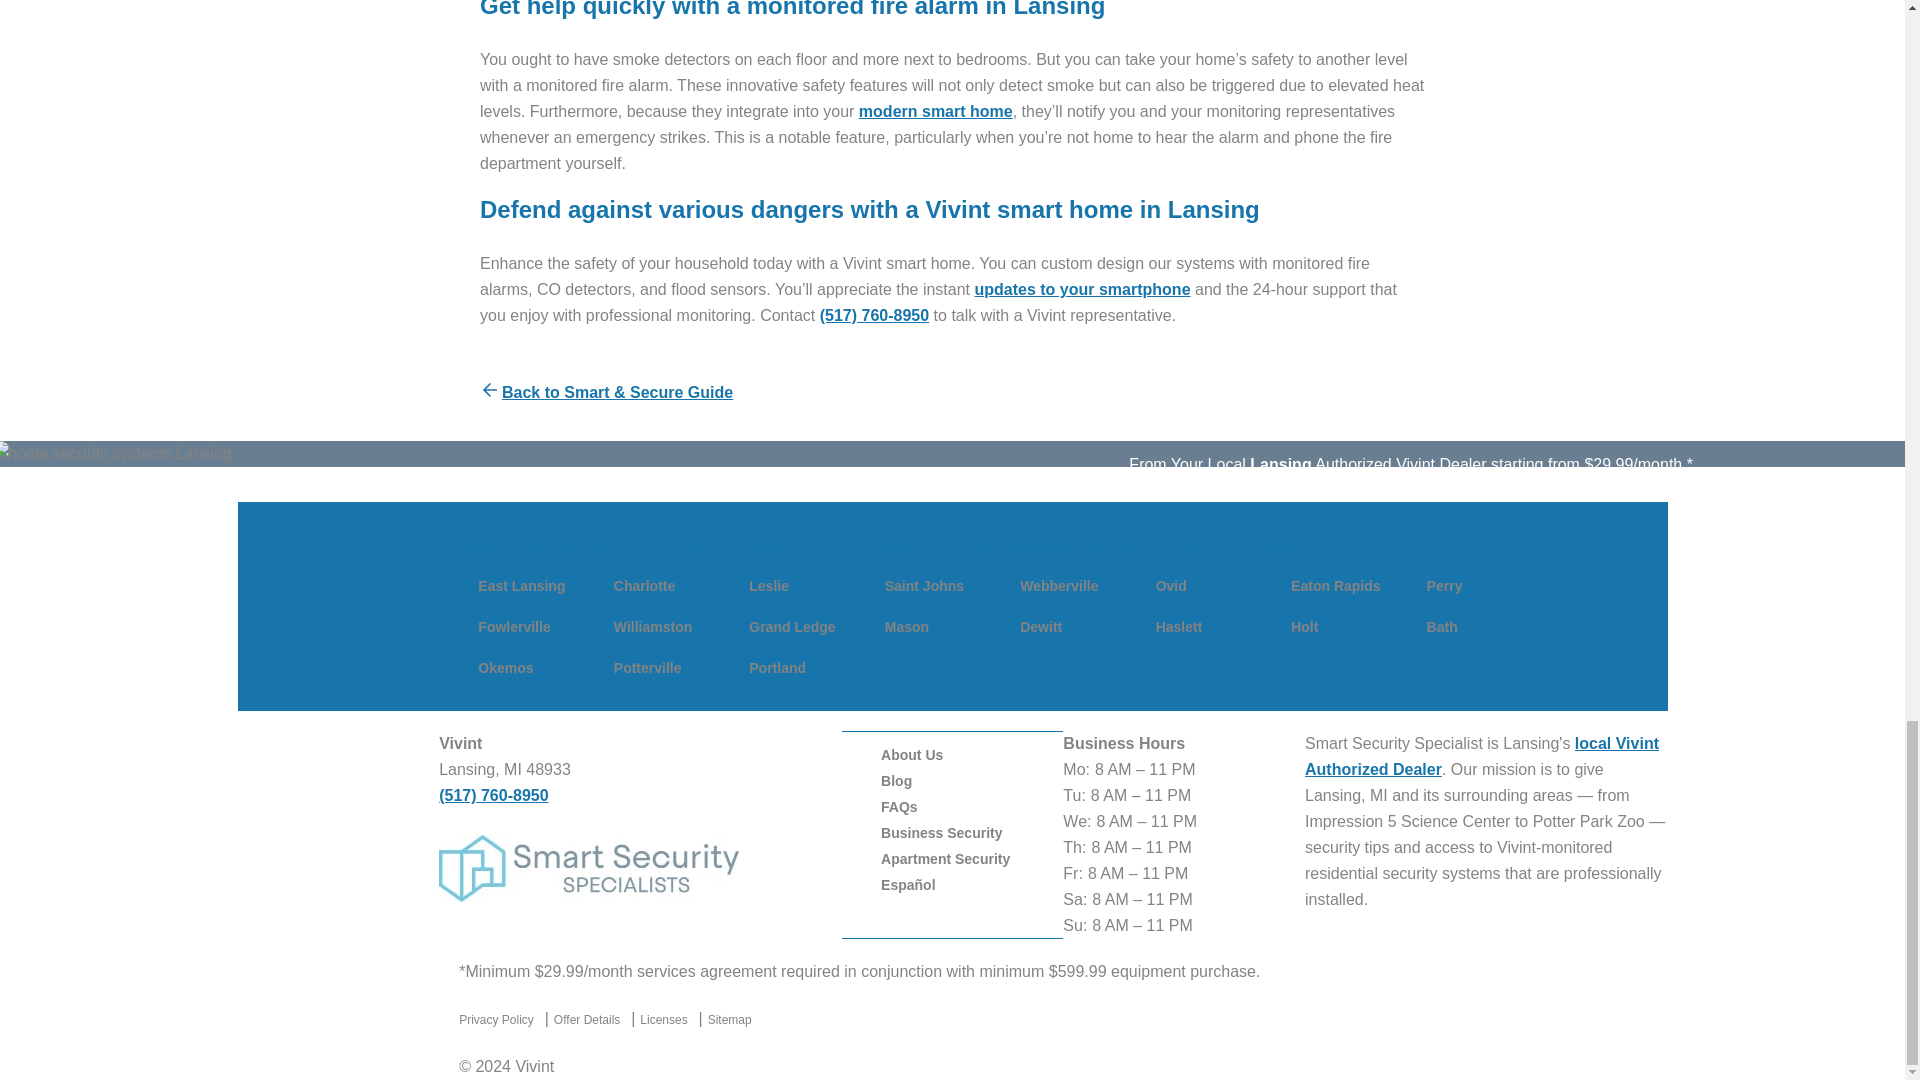  What do you see at coordinates (936, 110) in the screenshot?
I see `Modern smart home` at bounding box center [936, 110].